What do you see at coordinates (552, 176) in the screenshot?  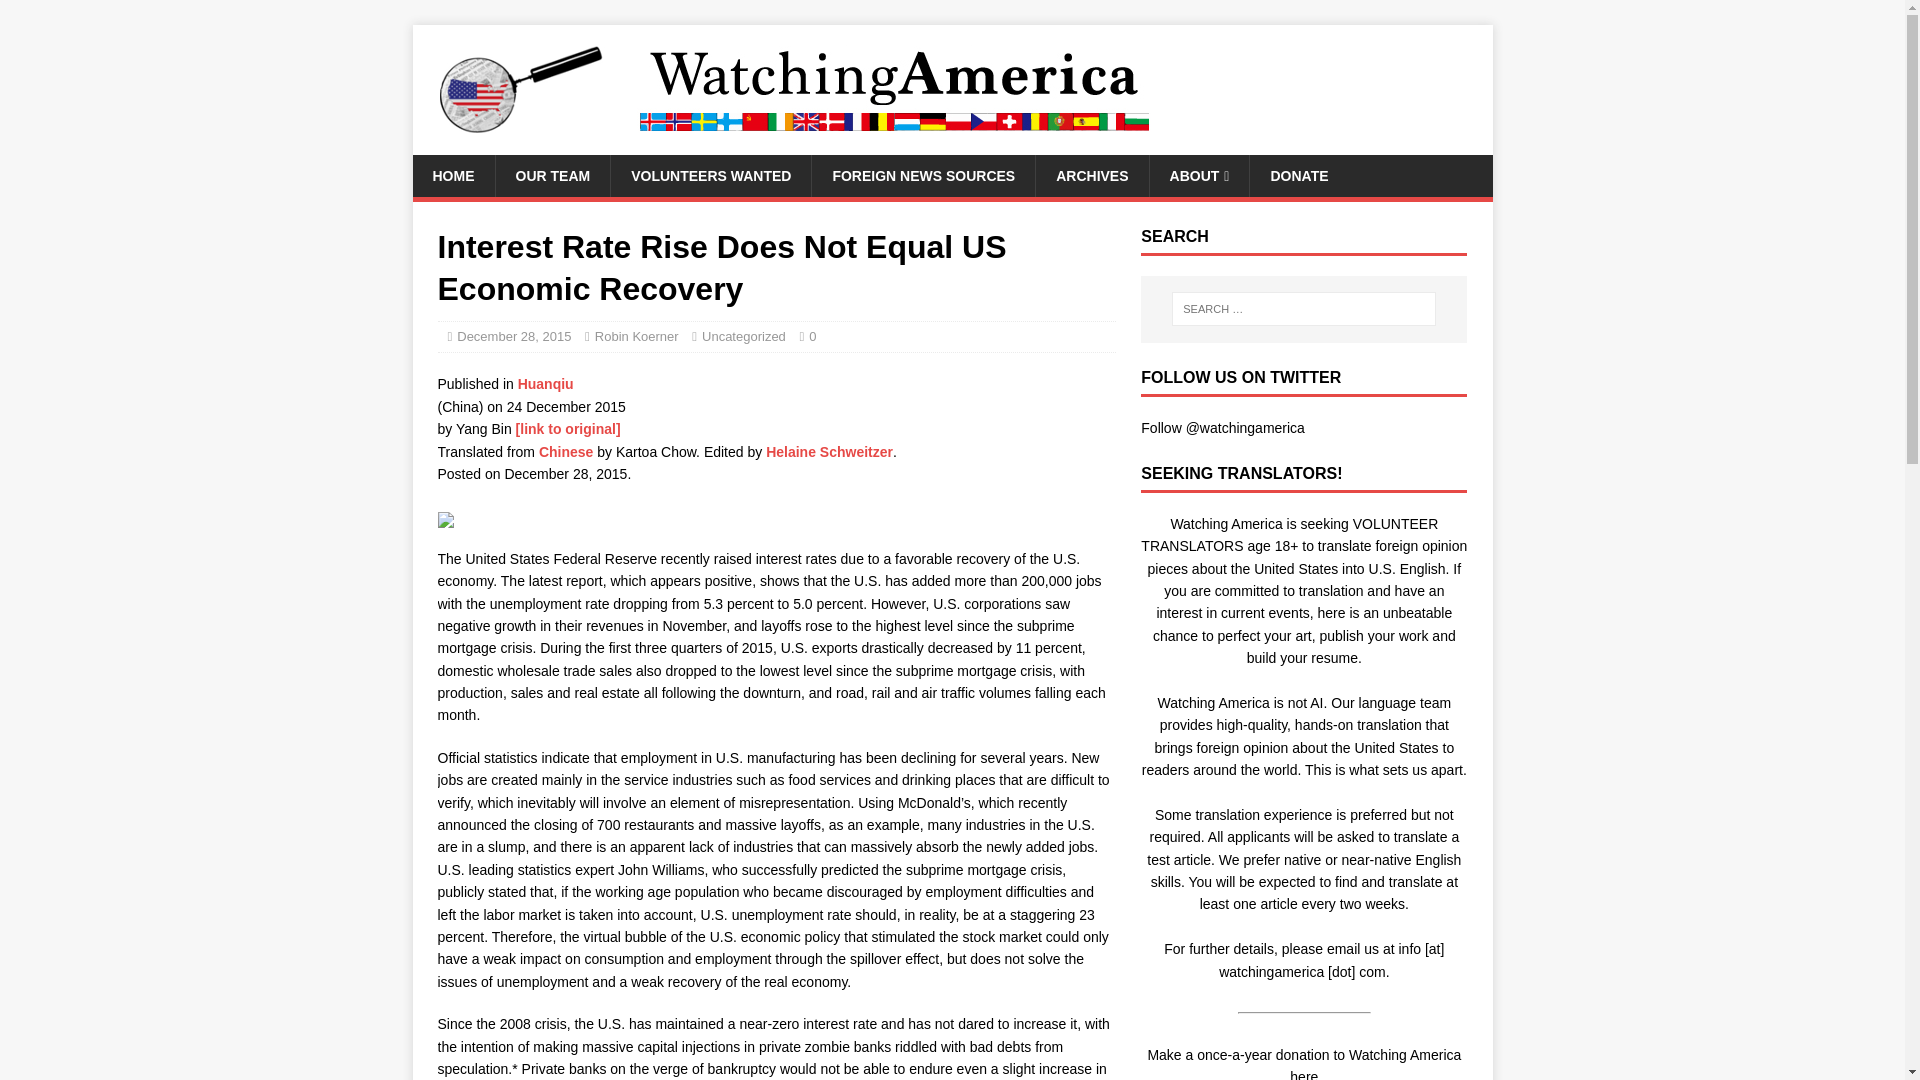 I see `OUR TEAM` at bounding box center [552, 176].